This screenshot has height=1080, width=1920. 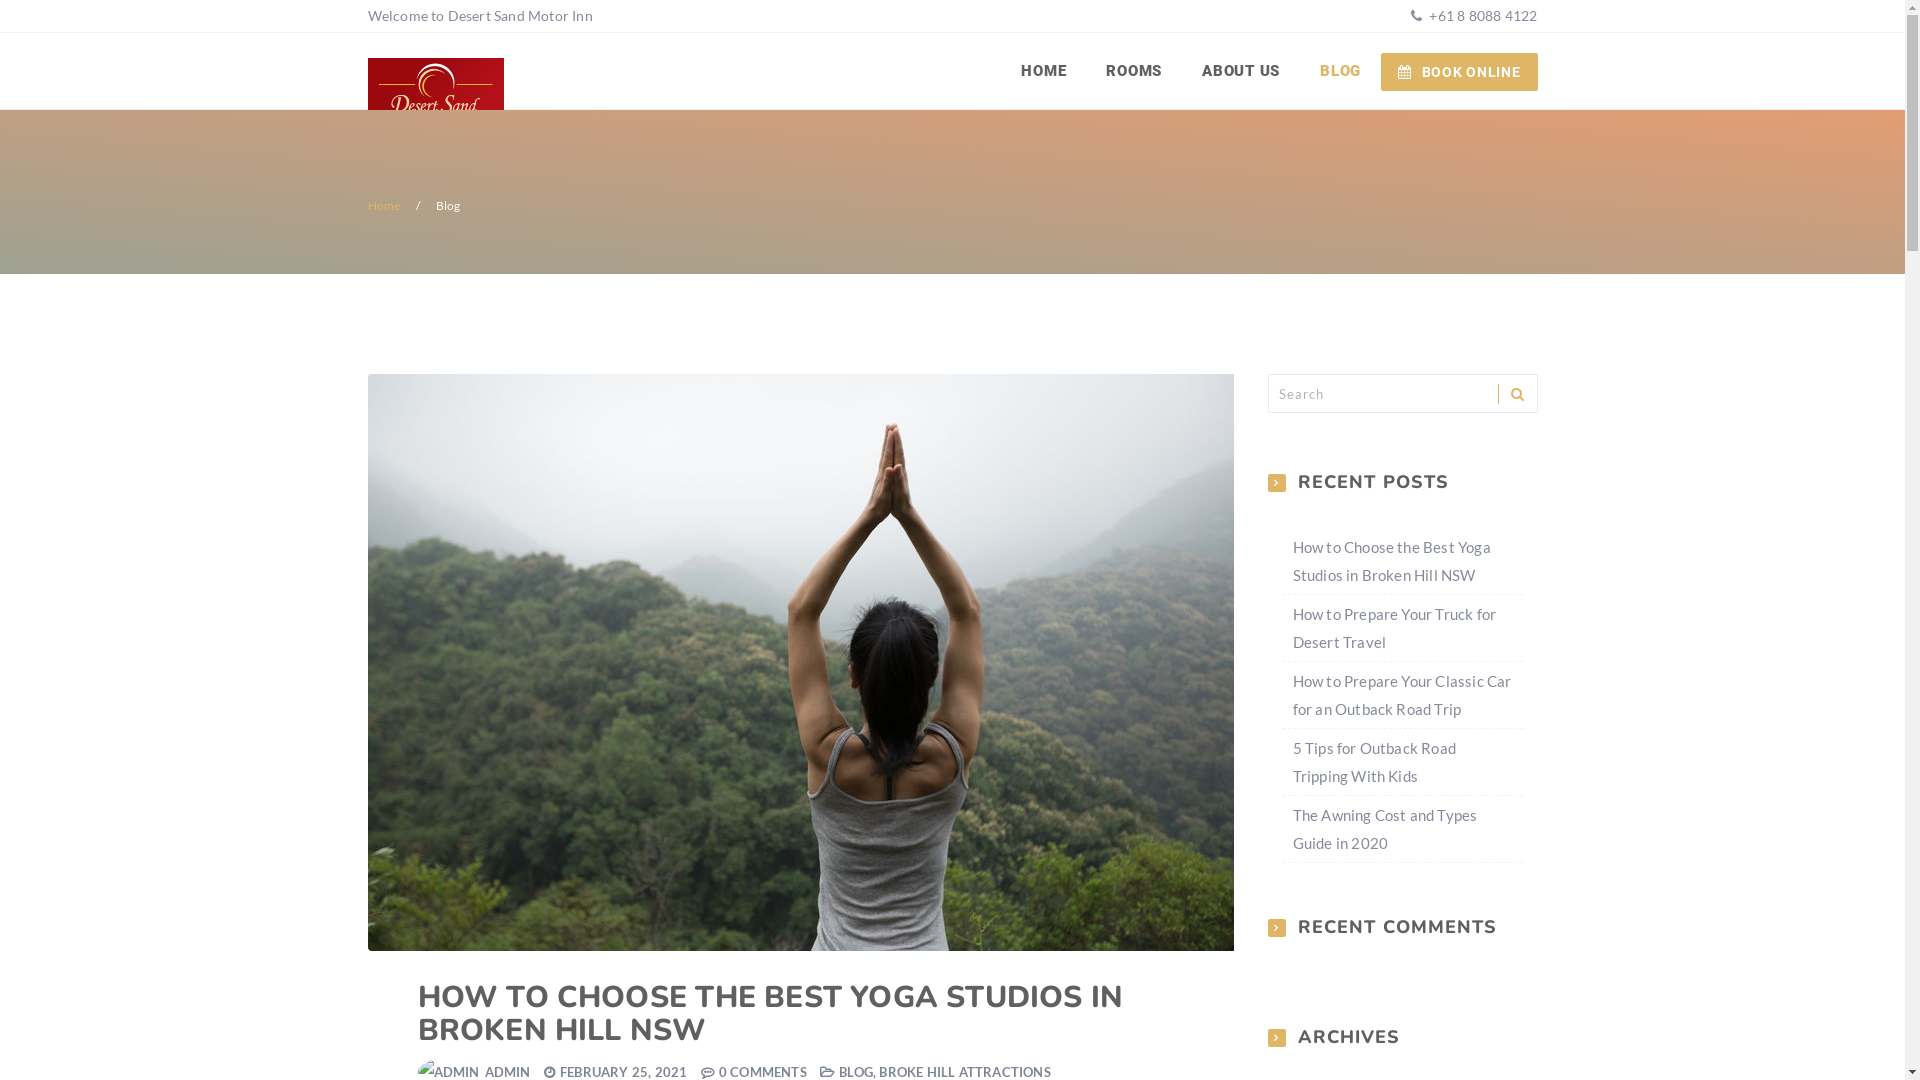 I want to click on +61 8 8088 4122, so click(x=1482, y=16).